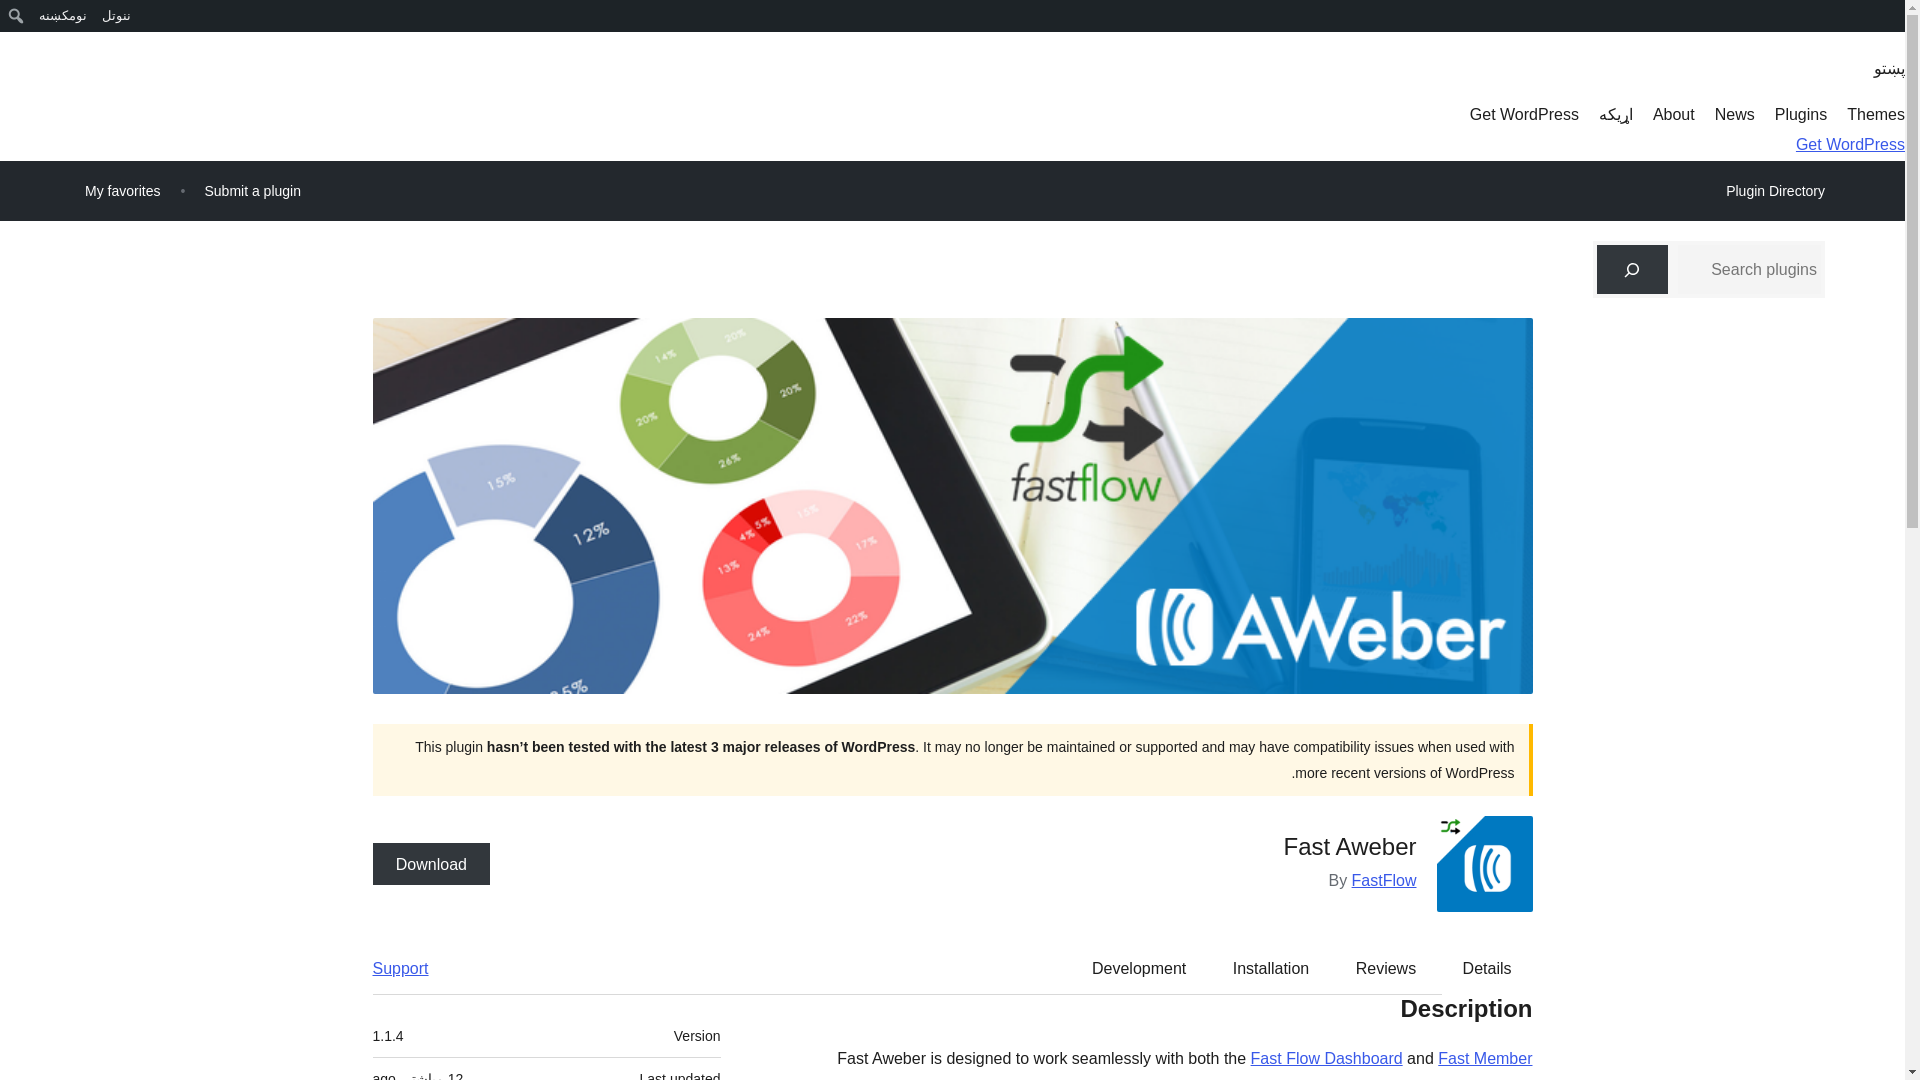 The width and height of the screenshot is (1920, 1080). What do you see at coordinates (1800, 114) in the screenshot?
I see `Plugins` at bounding box center [1800, 114].